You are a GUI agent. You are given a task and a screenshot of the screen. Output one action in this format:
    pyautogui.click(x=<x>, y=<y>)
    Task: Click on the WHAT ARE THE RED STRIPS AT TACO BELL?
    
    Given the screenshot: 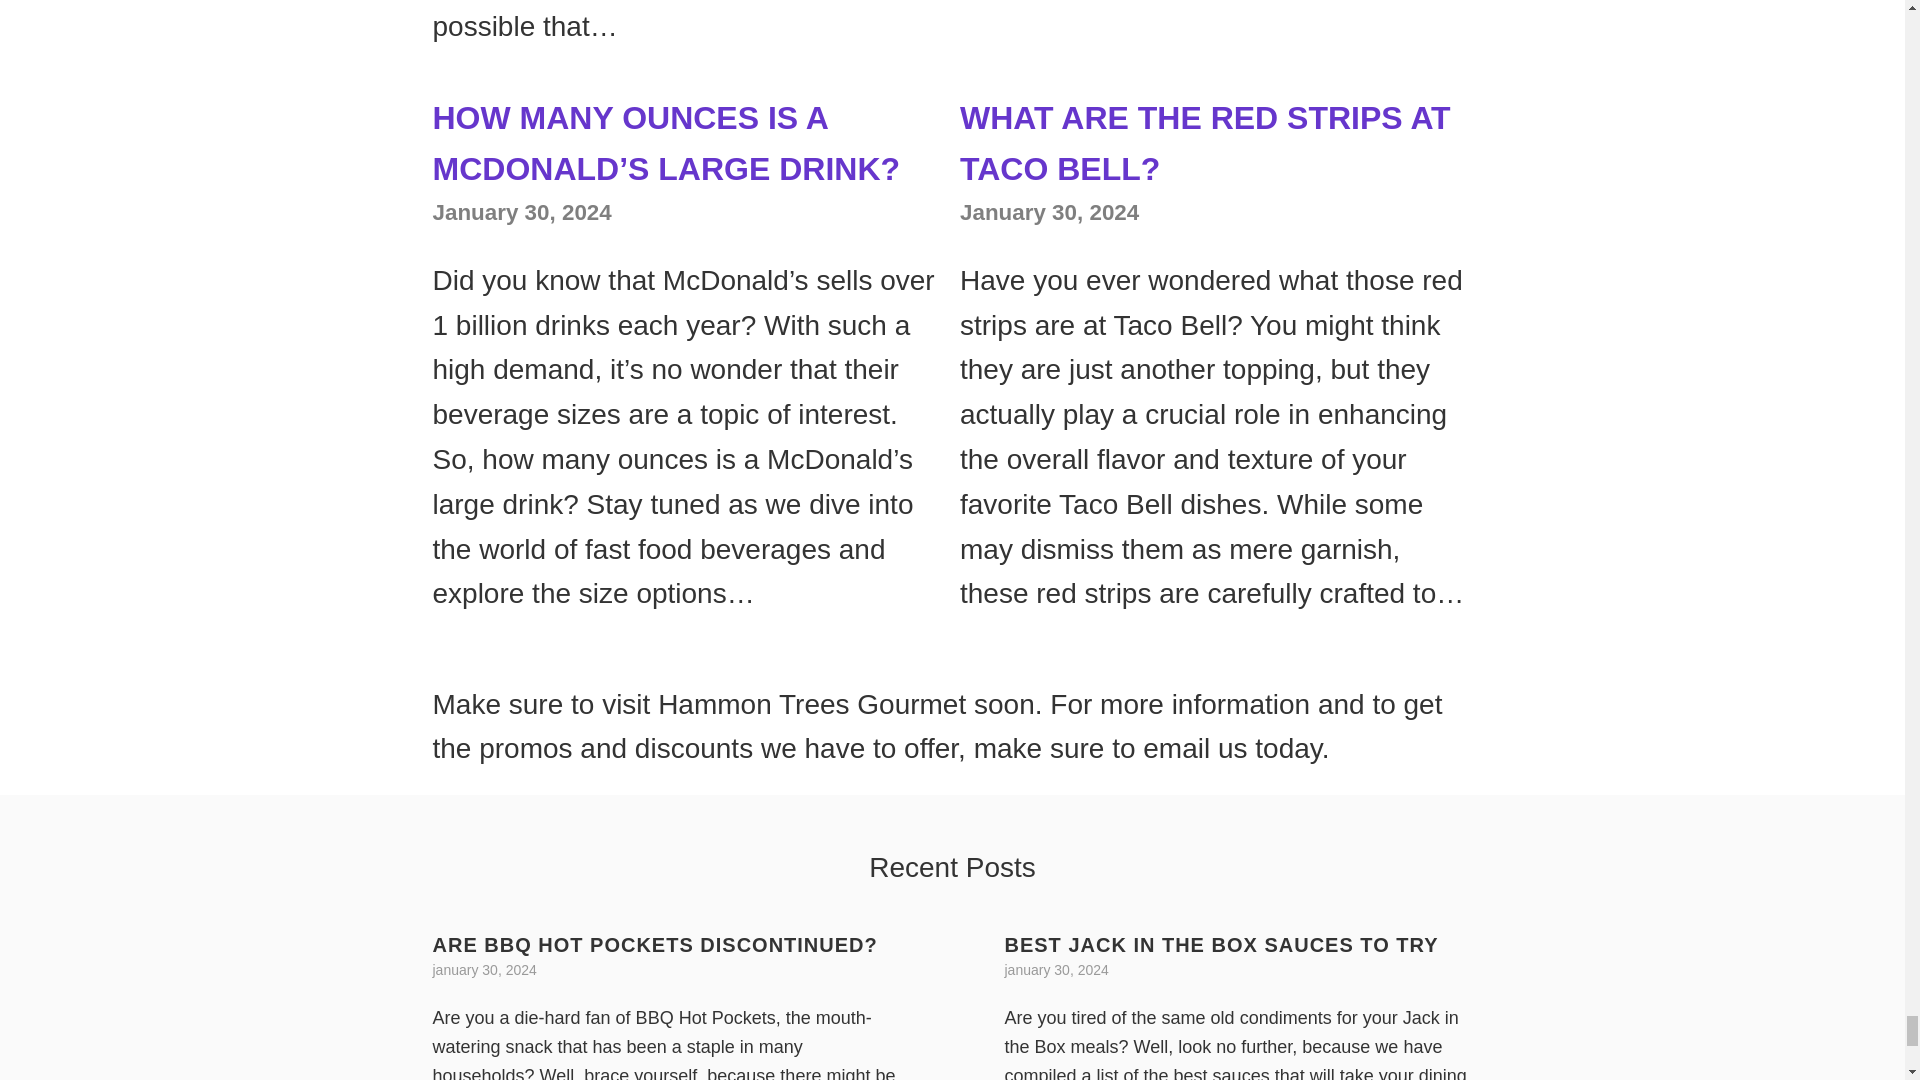 What is the action you would take?
    pyautogui.click(x=1206, y=143)
    